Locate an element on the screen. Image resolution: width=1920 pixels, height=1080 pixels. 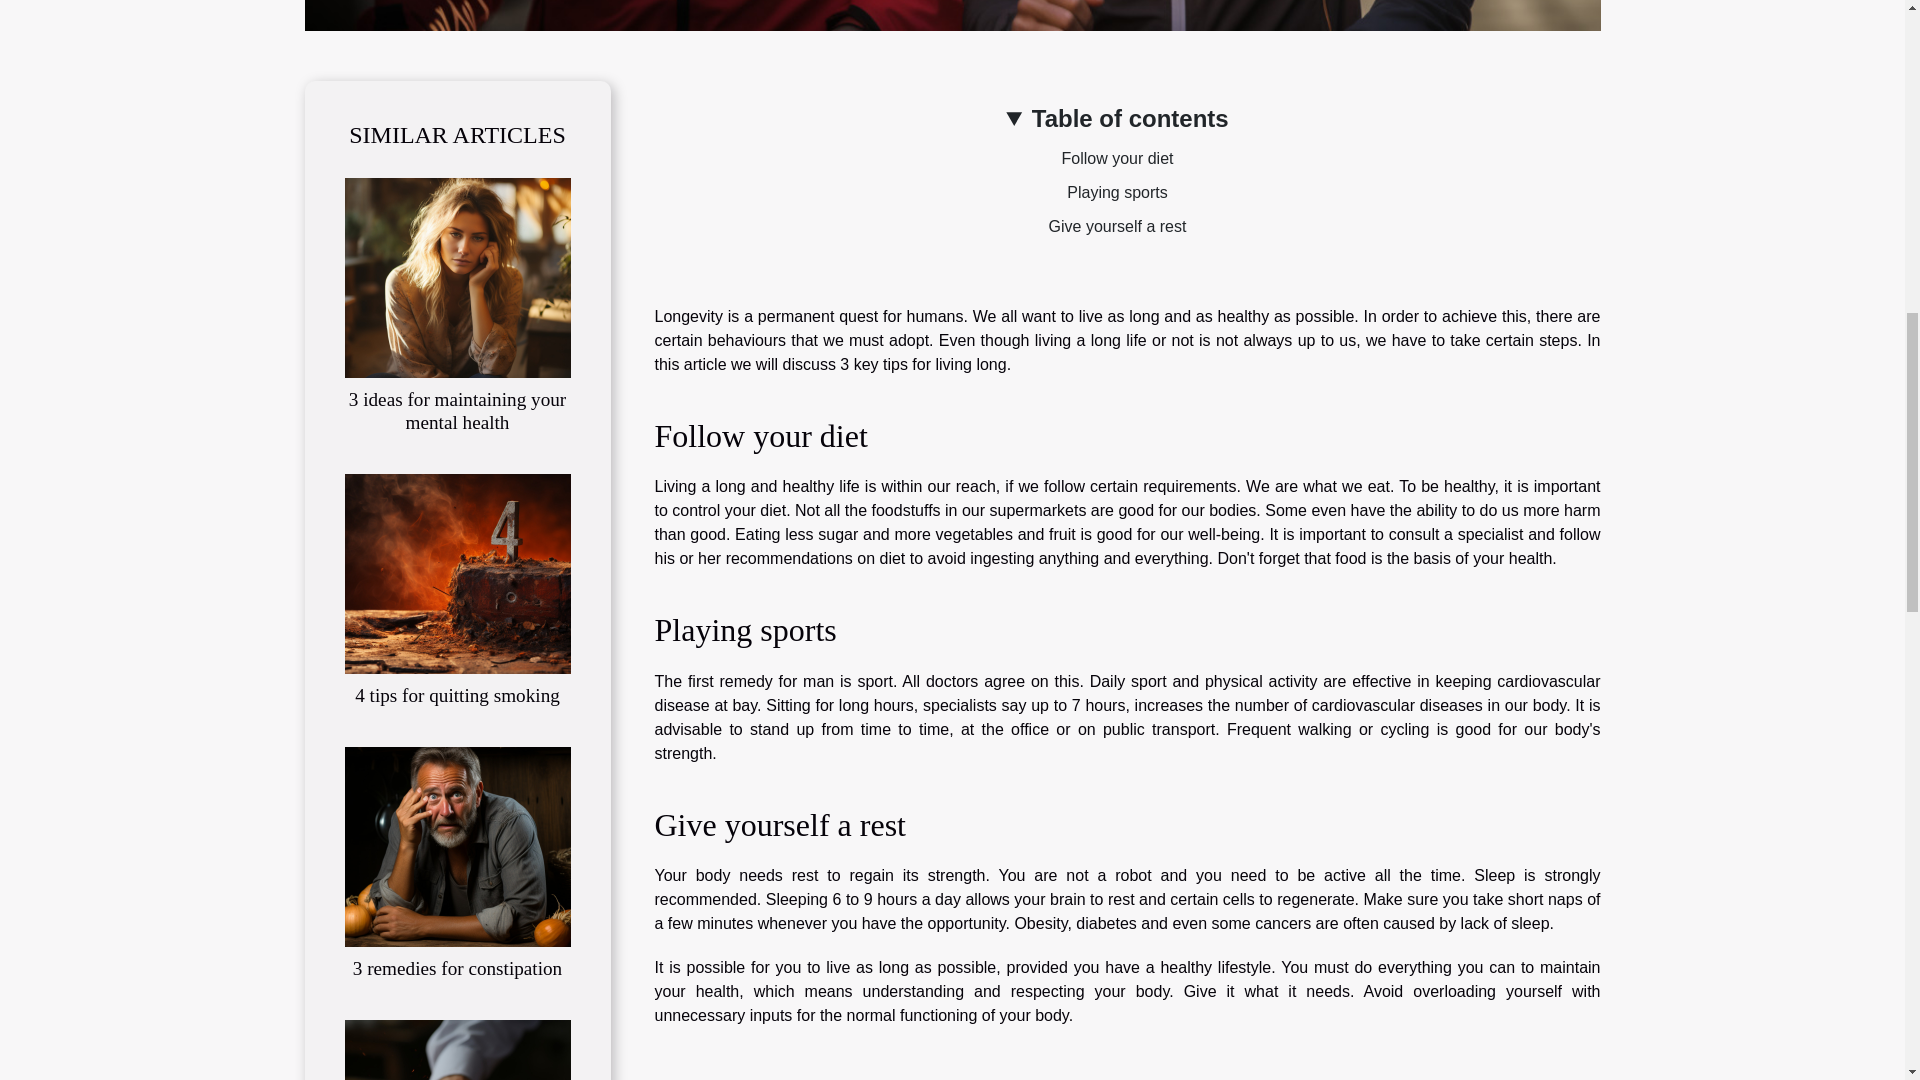
3 ideas for maintaining your mental health is located at coordinates (456, 276).